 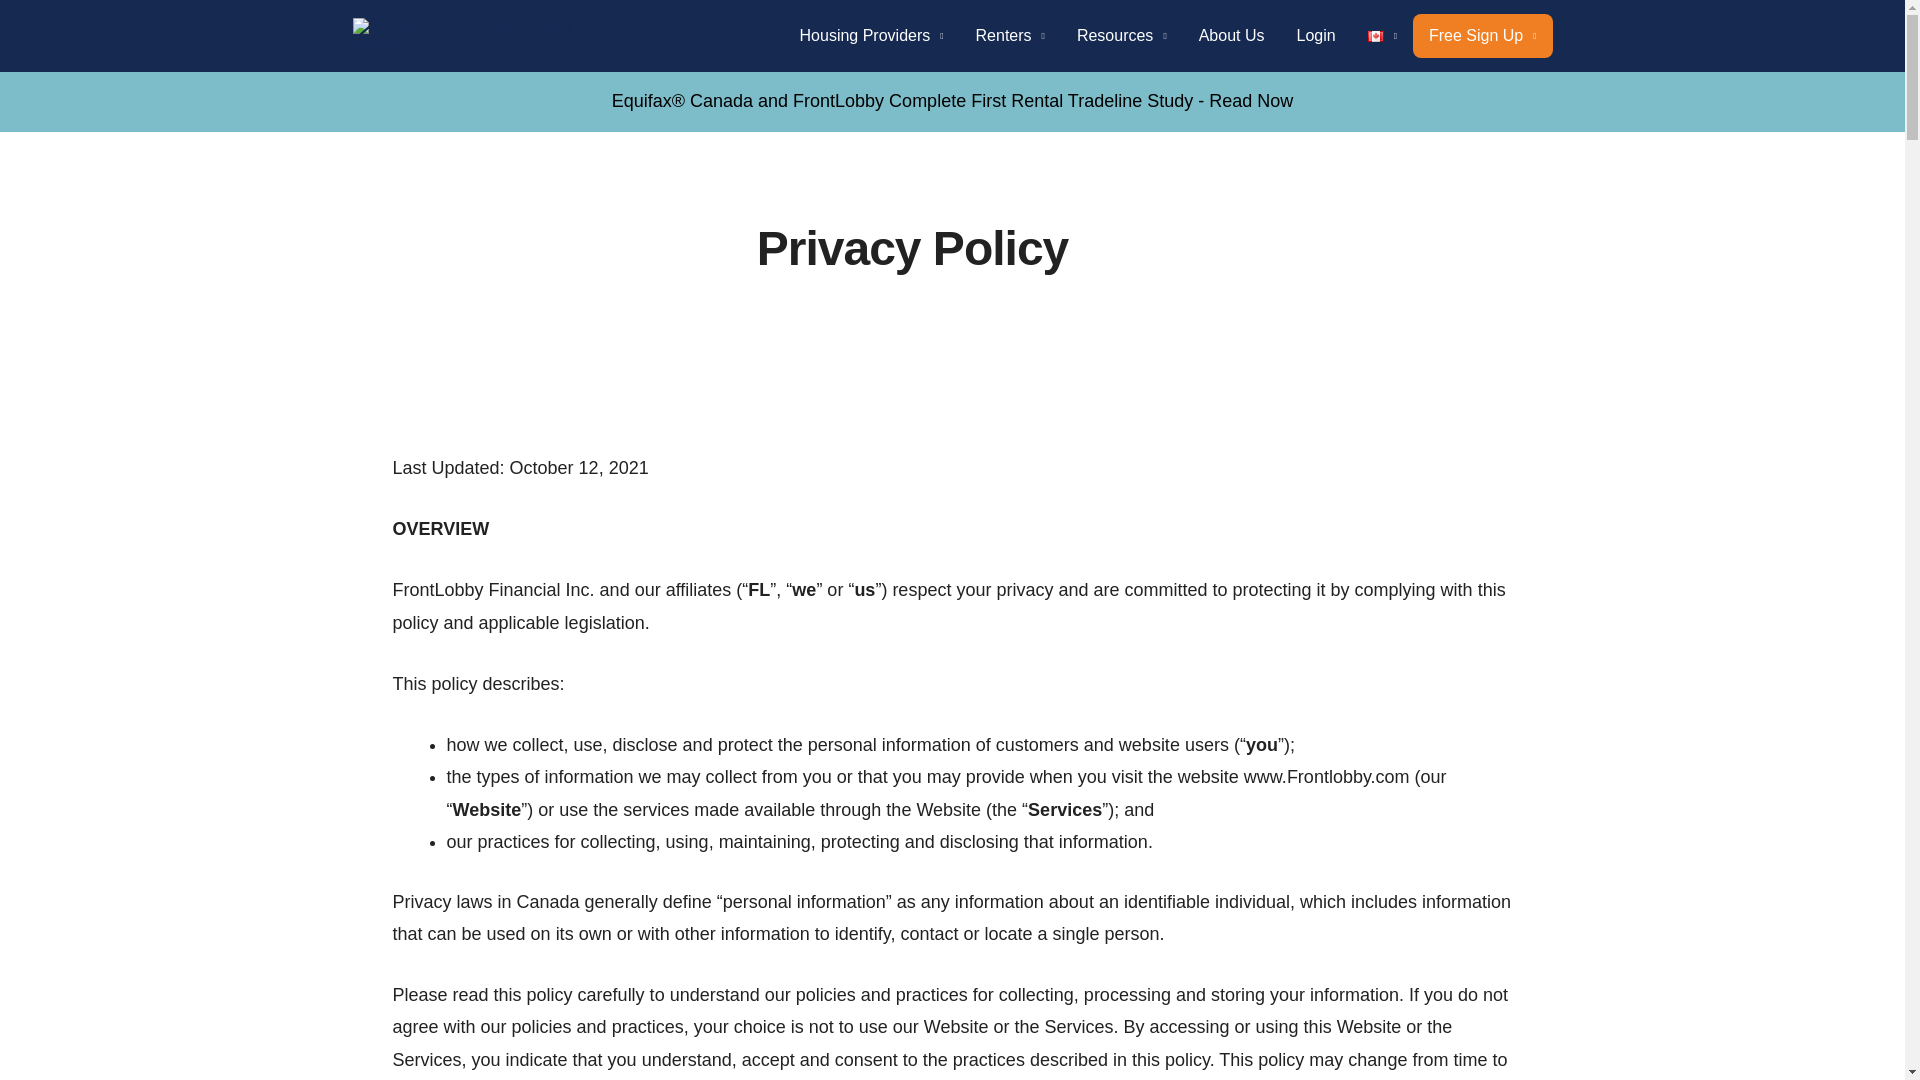 What do you see at coordinates (1010, 36) in the screenshot?
I see `Renters` at bounding box center [1010, 36].